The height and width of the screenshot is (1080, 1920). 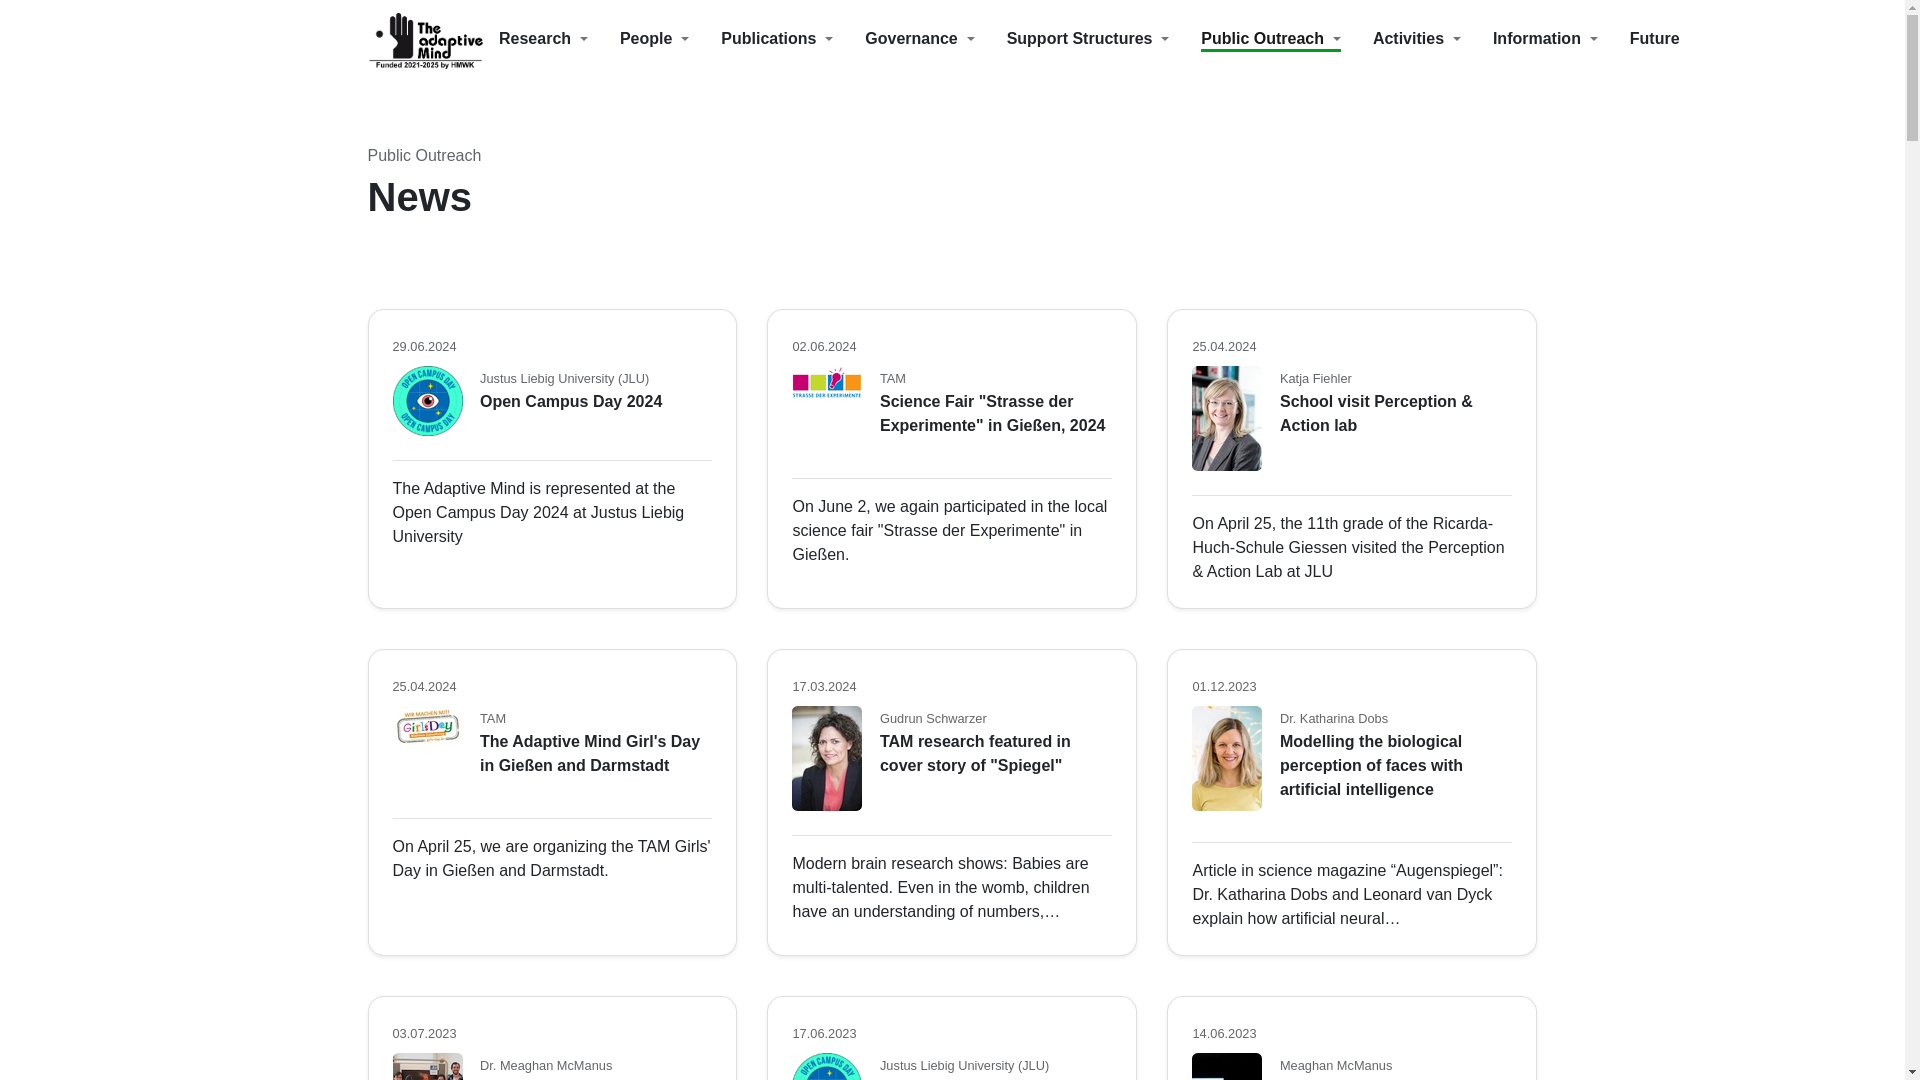 I want to click on Future, so click(x=1655, y=36).